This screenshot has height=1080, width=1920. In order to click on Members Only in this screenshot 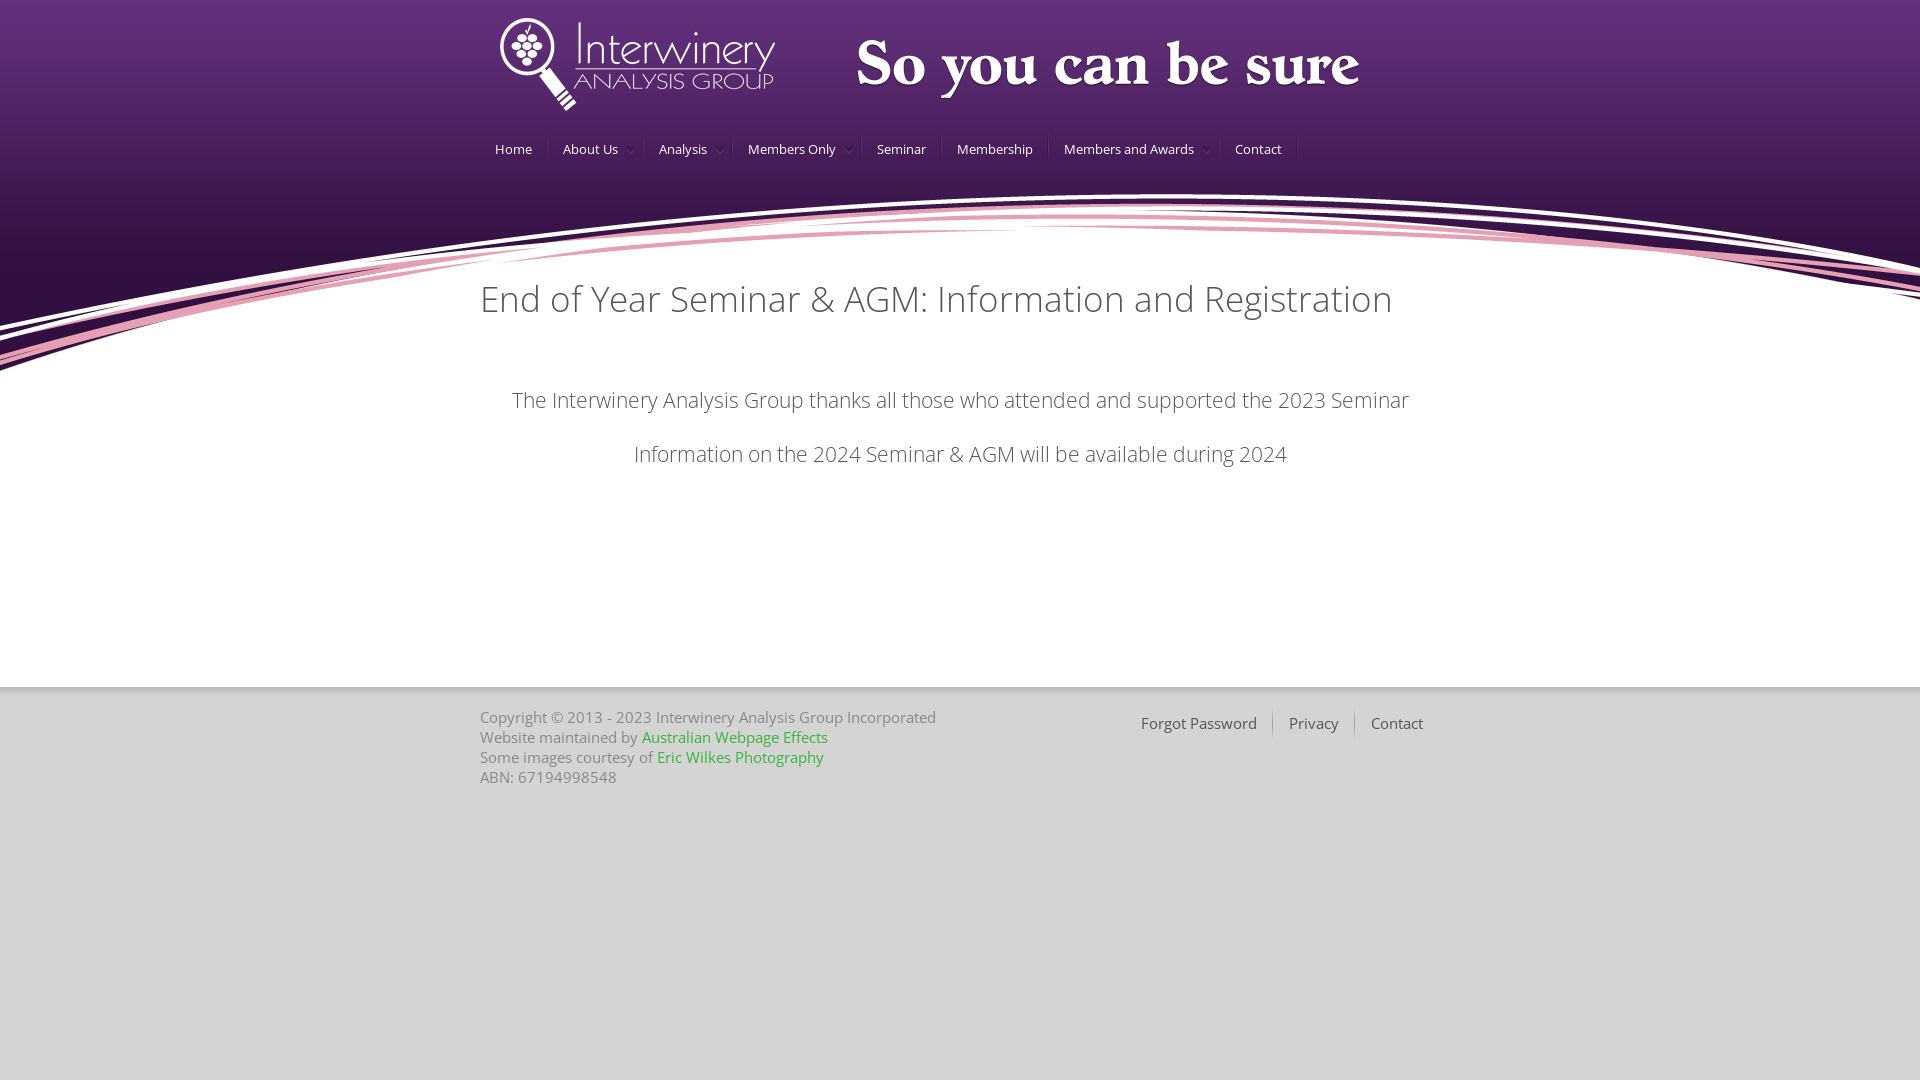, I will do `click(788, 149)`.